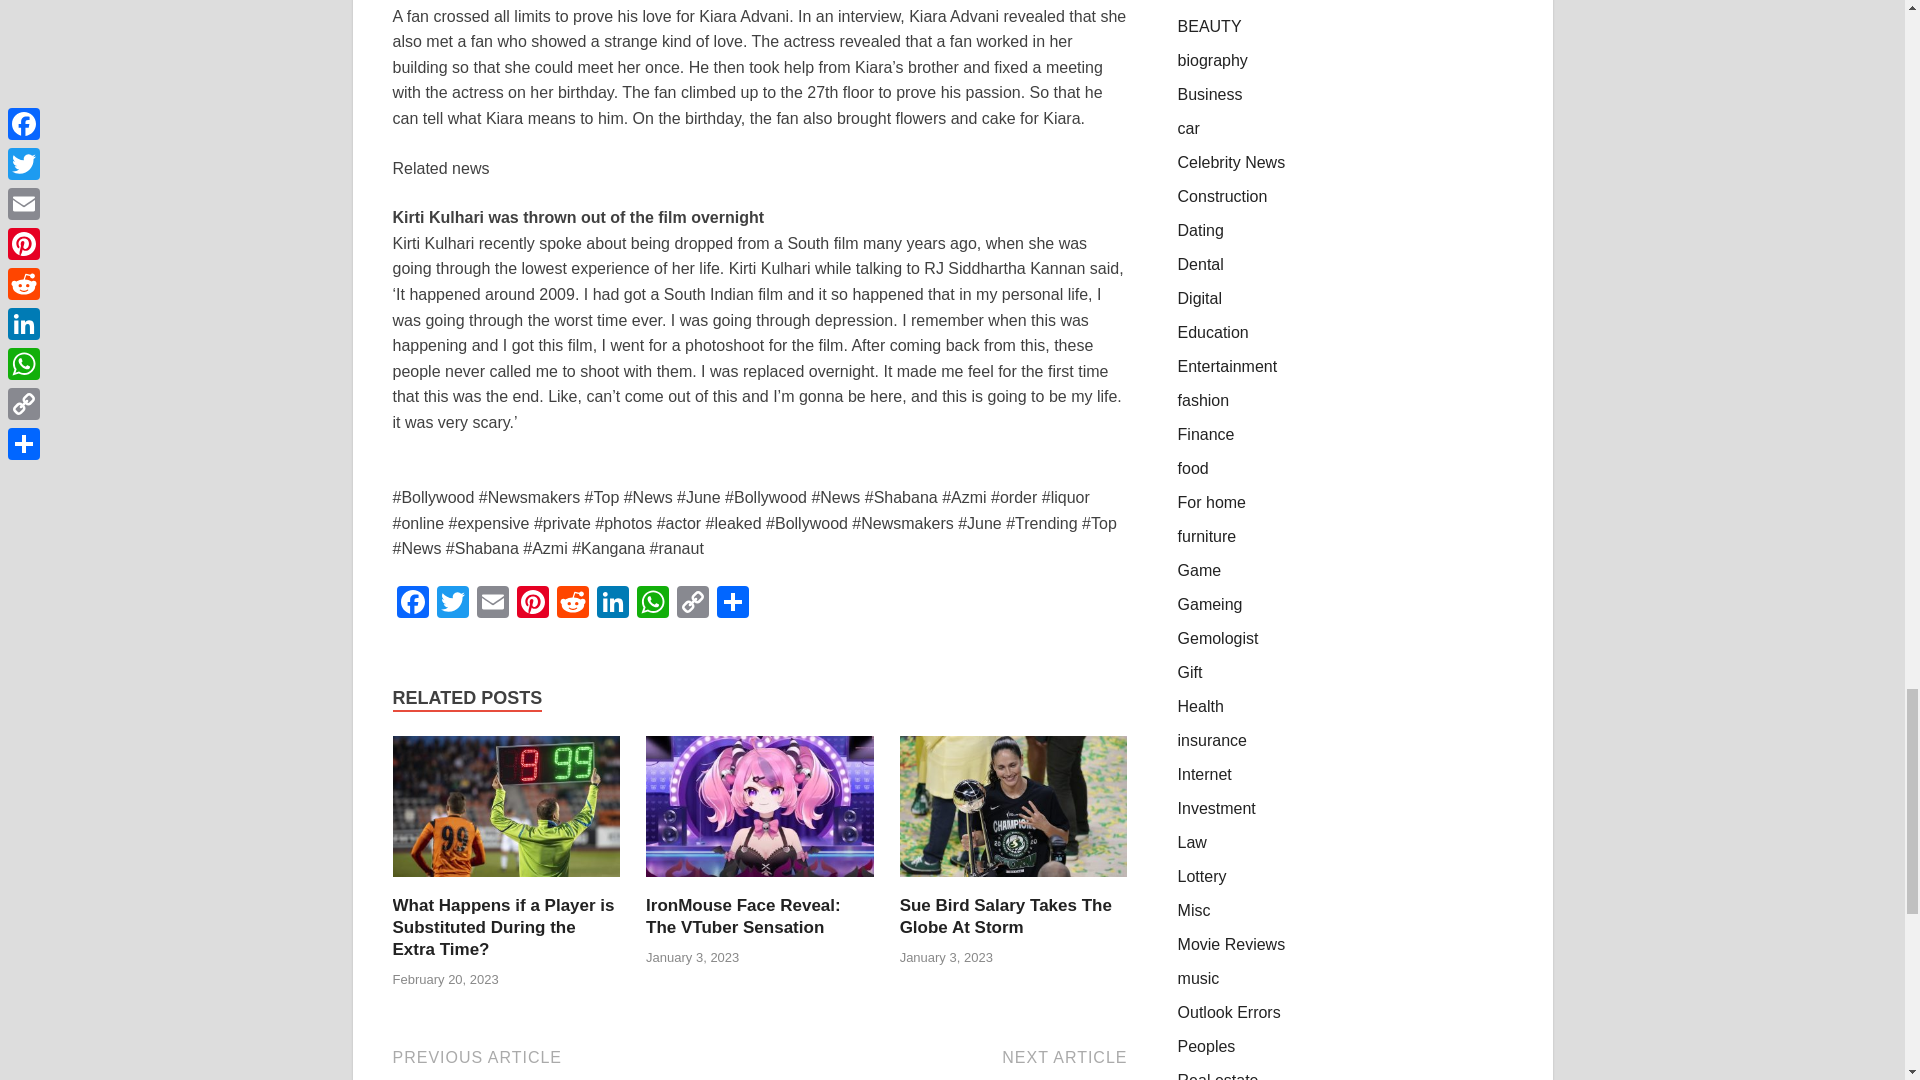 This screenshot has height=1080, width=1920. Describe the element at coordinates (452, 604) in the screenshot. I see `Twitter` at that location.